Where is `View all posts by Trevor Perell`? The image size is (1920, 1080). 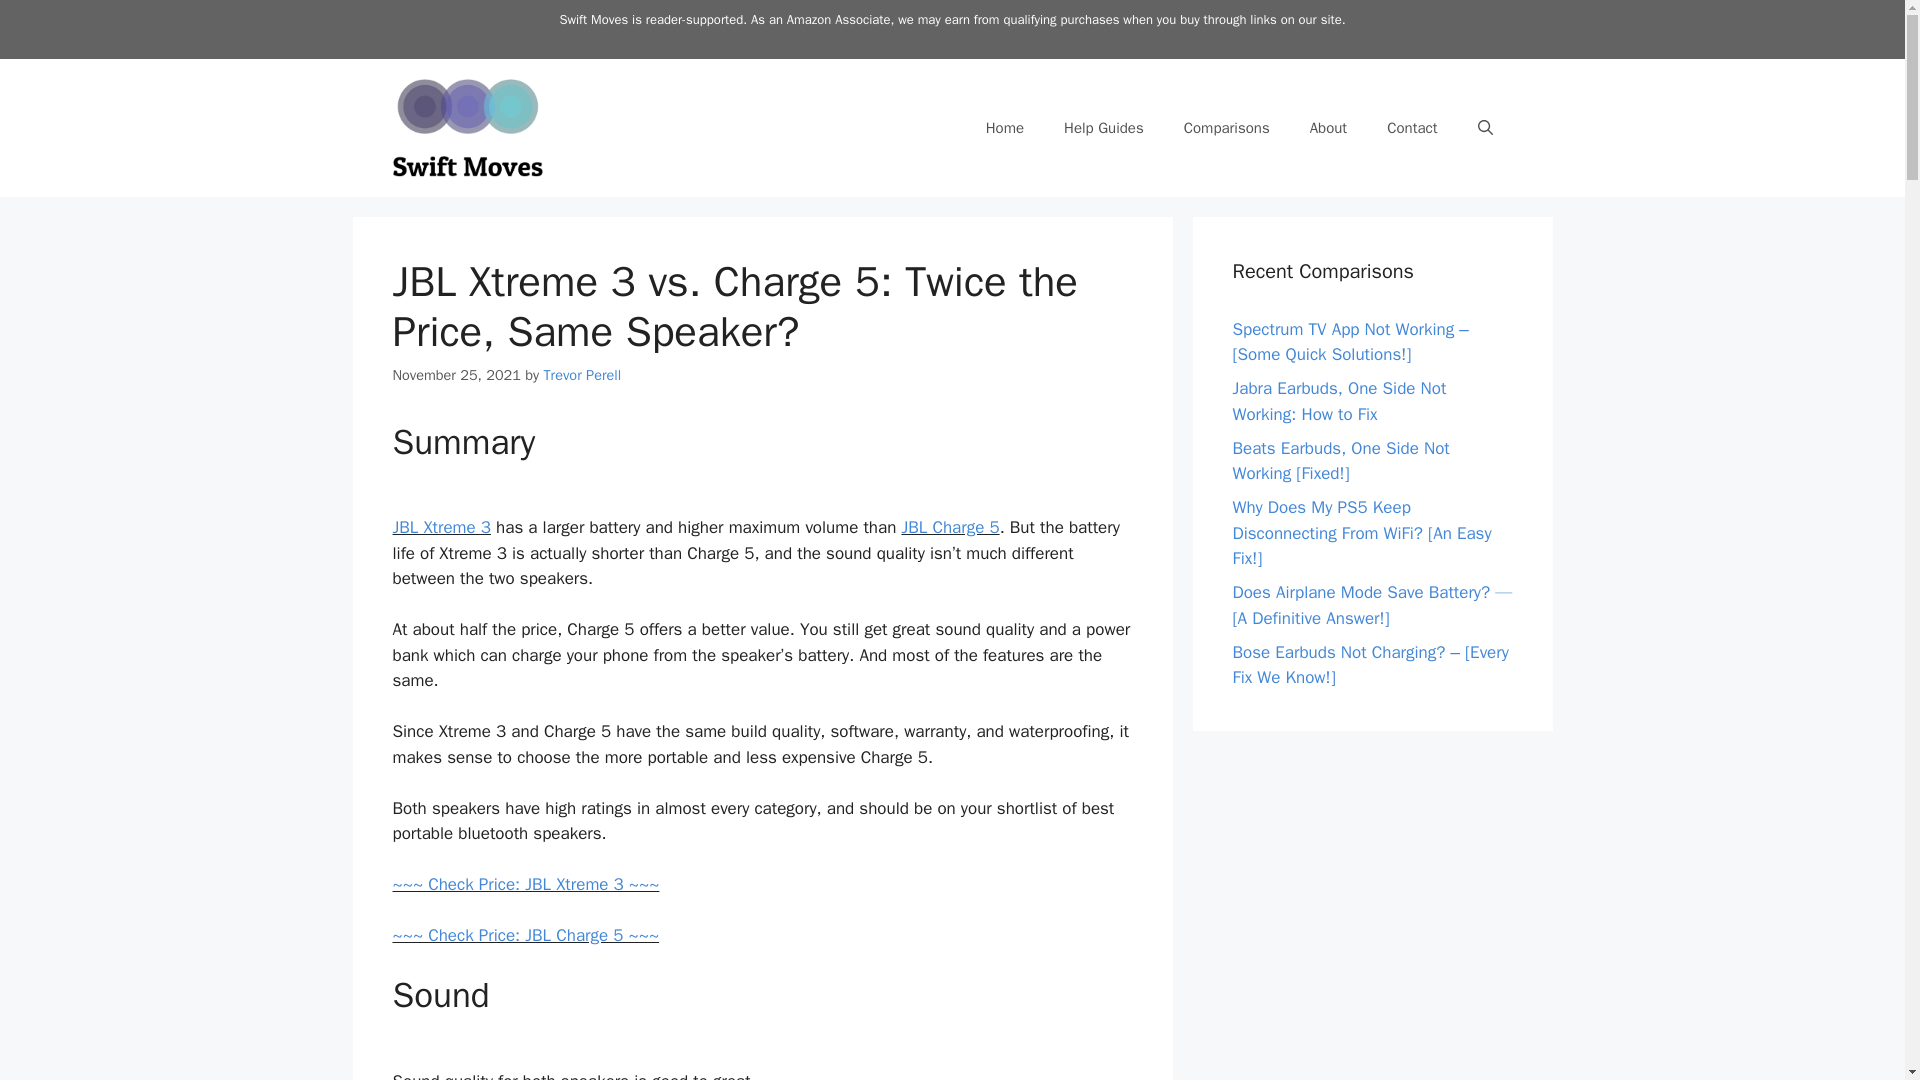
View all posts by Trevor Perell is located at coordinates (582, 375).